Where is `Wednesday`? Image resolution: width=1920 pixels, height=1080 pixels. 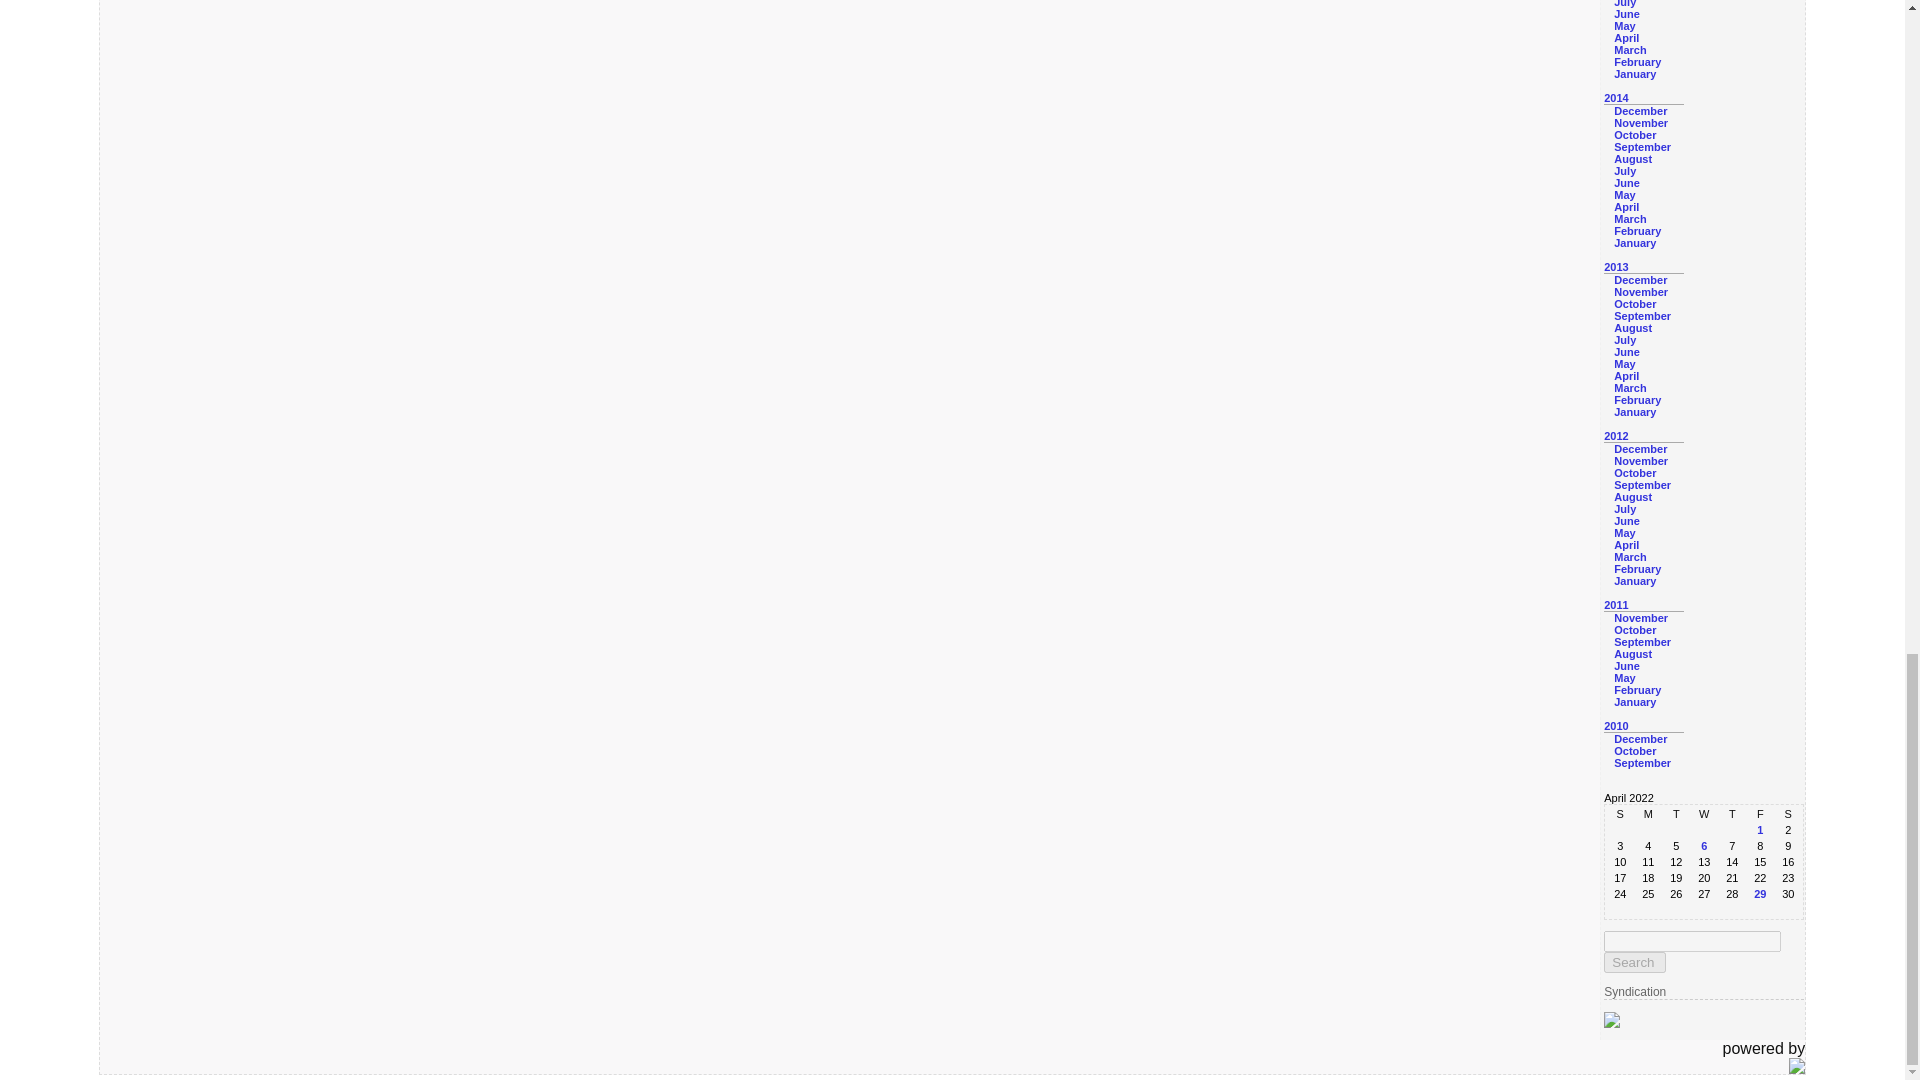 Wednesday is located at coordinates (1704, 813).